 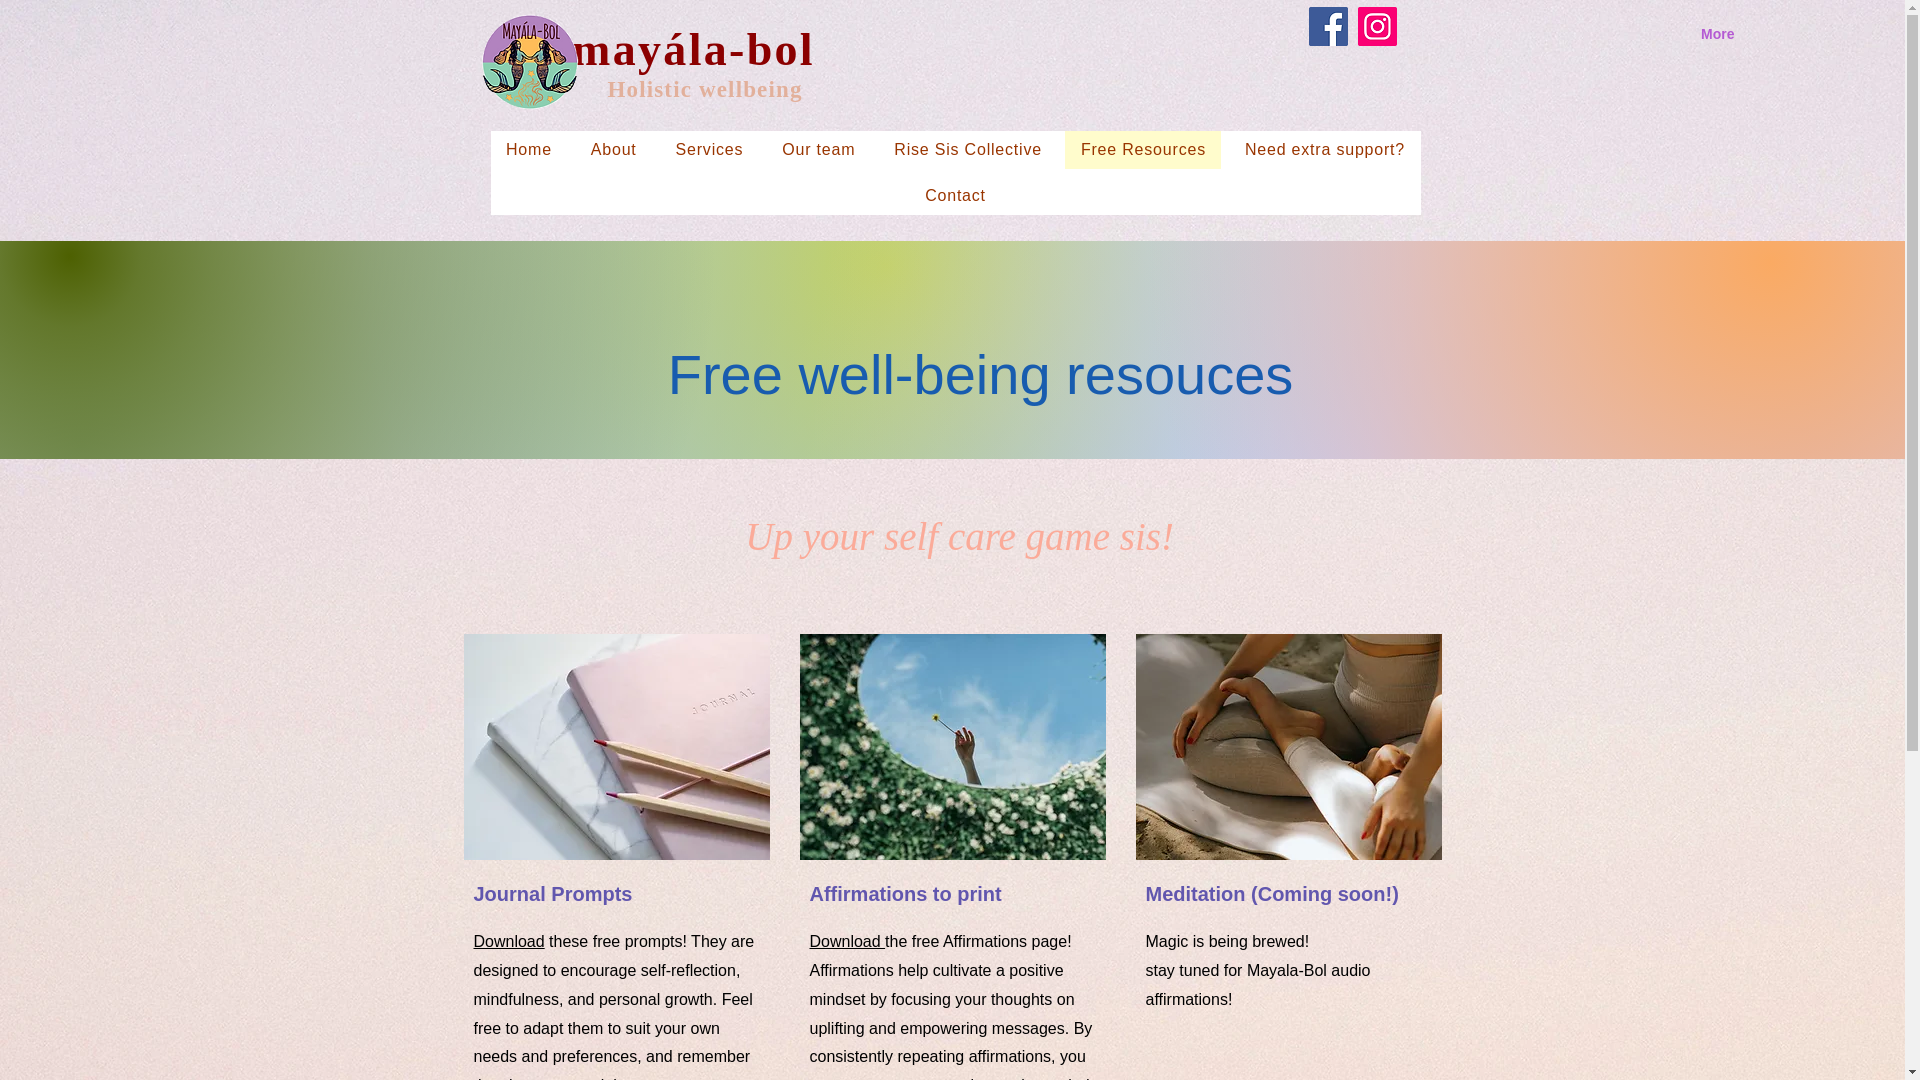 I want to click on Services, so click(x=709, y=149).